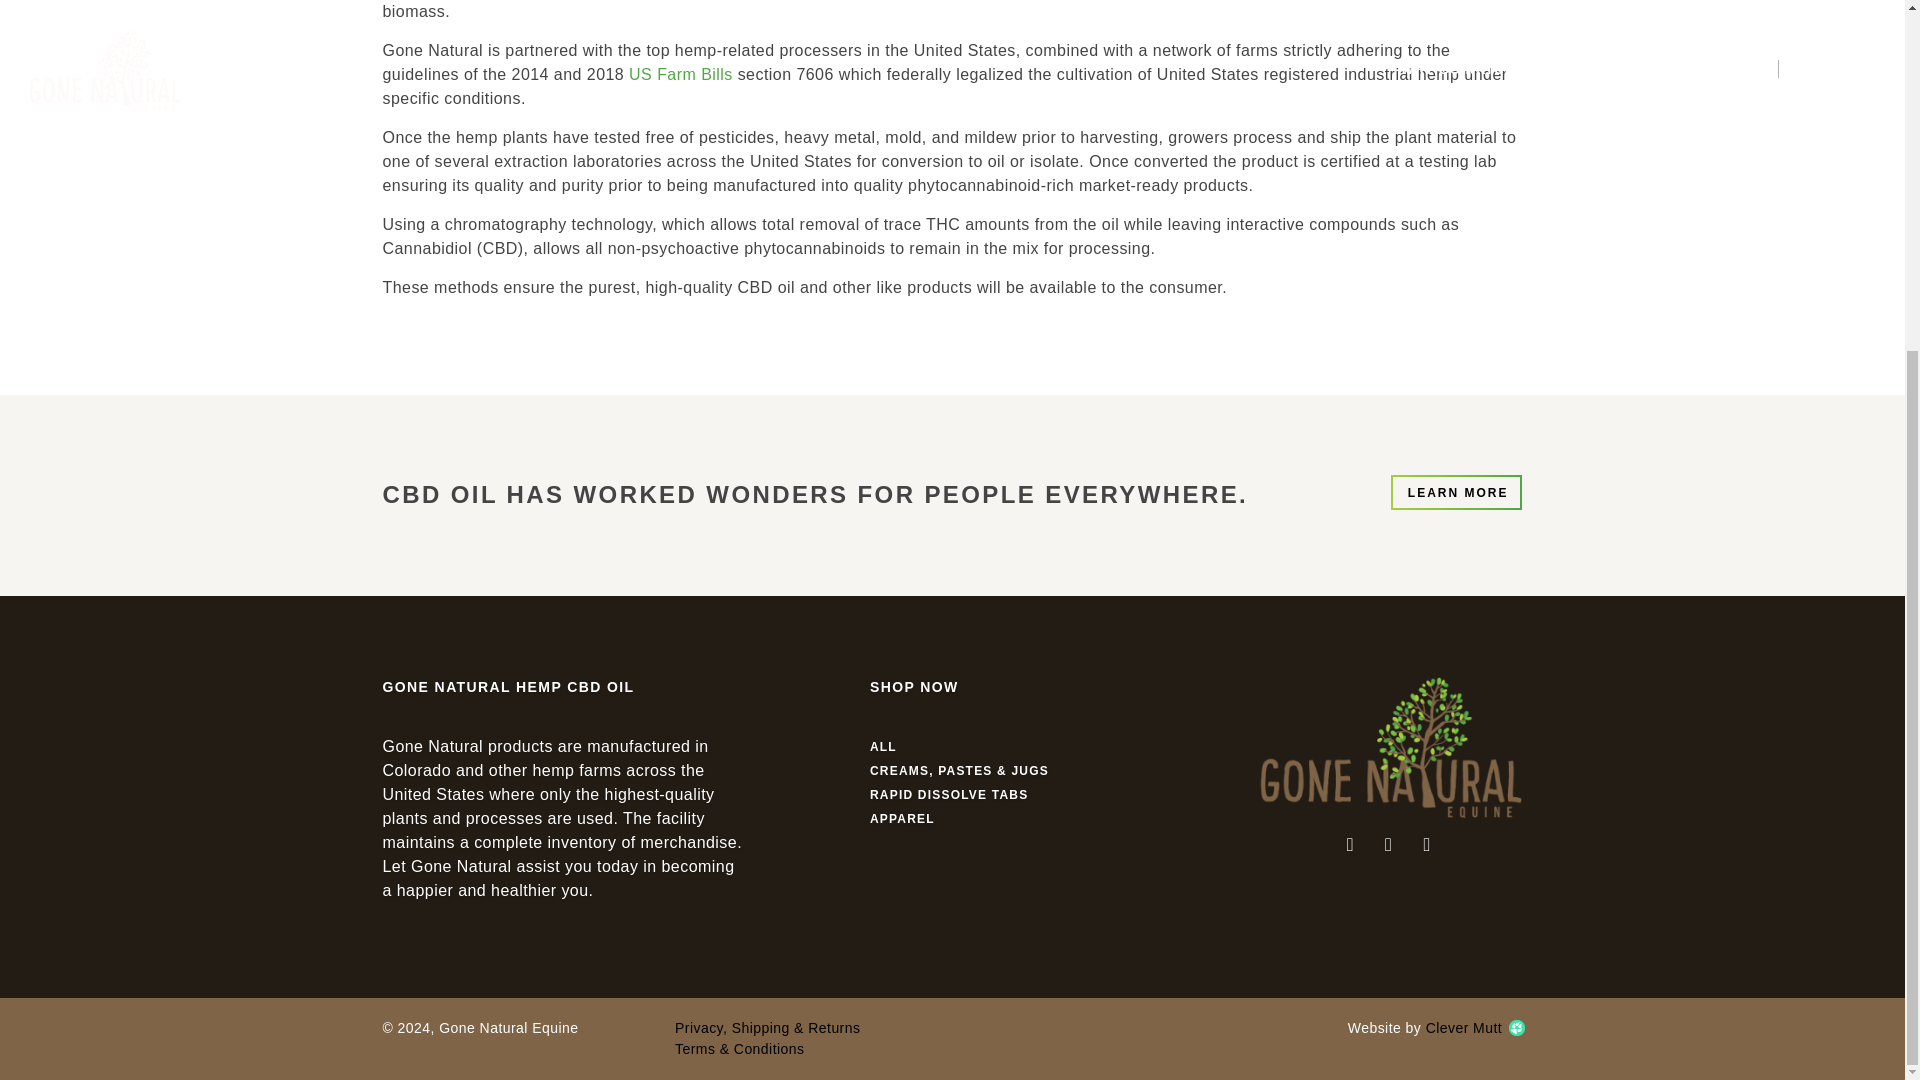 This screenshot has width=1920, height=1080. I want to click on Gone Natural Equine, so click(1390, 744).